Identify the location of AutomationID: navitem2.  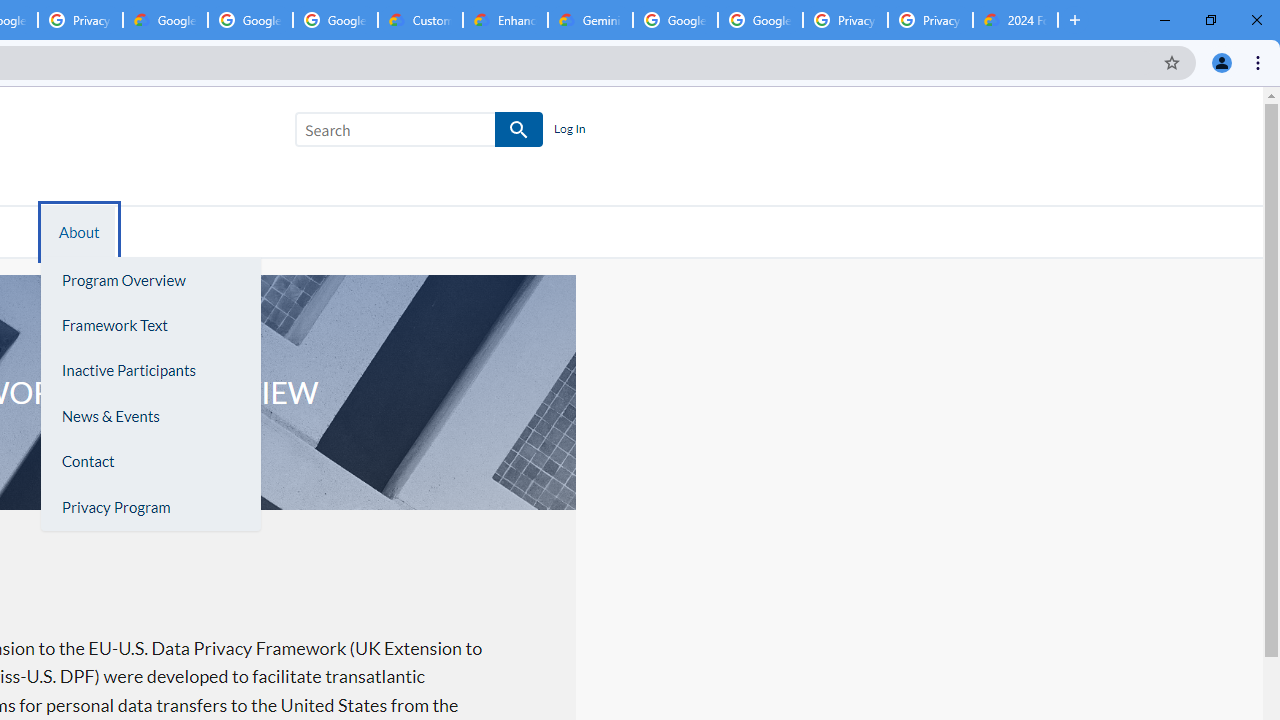
(76, 231).